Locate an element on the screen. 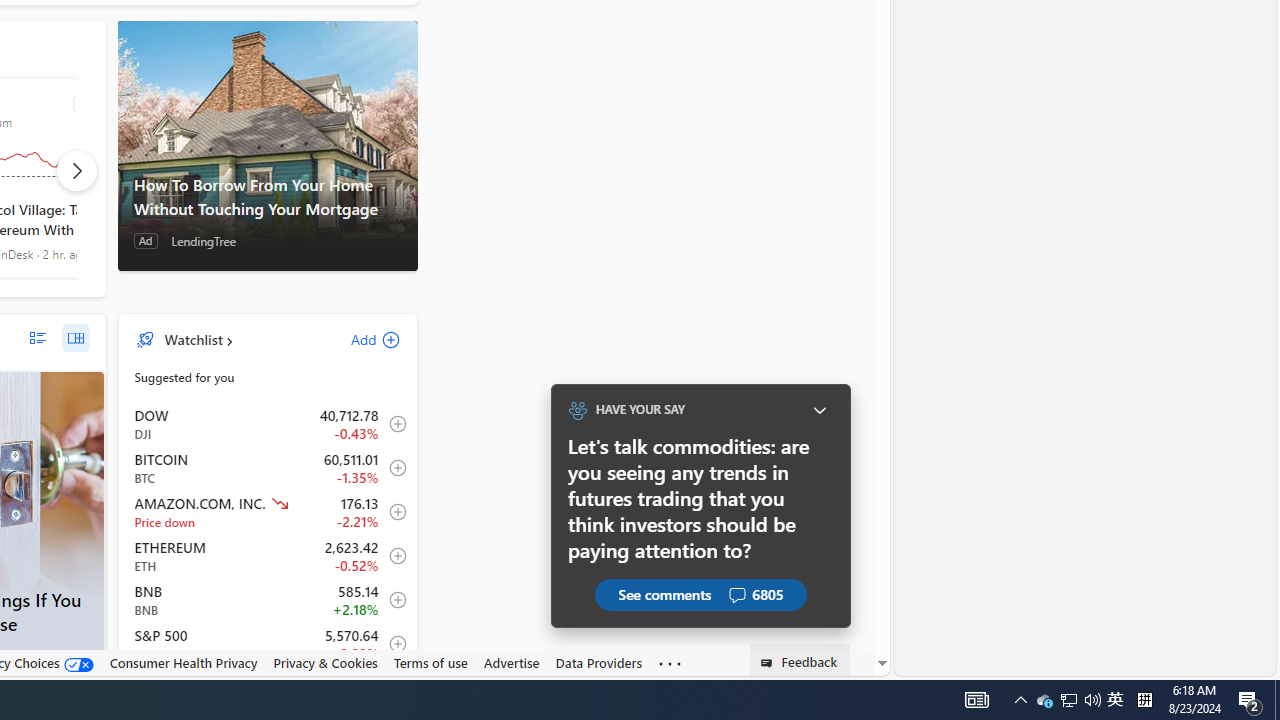  BNB BNB increase 585.14 +12.76 +2.18% item4 is located at coordinates (268, 600).